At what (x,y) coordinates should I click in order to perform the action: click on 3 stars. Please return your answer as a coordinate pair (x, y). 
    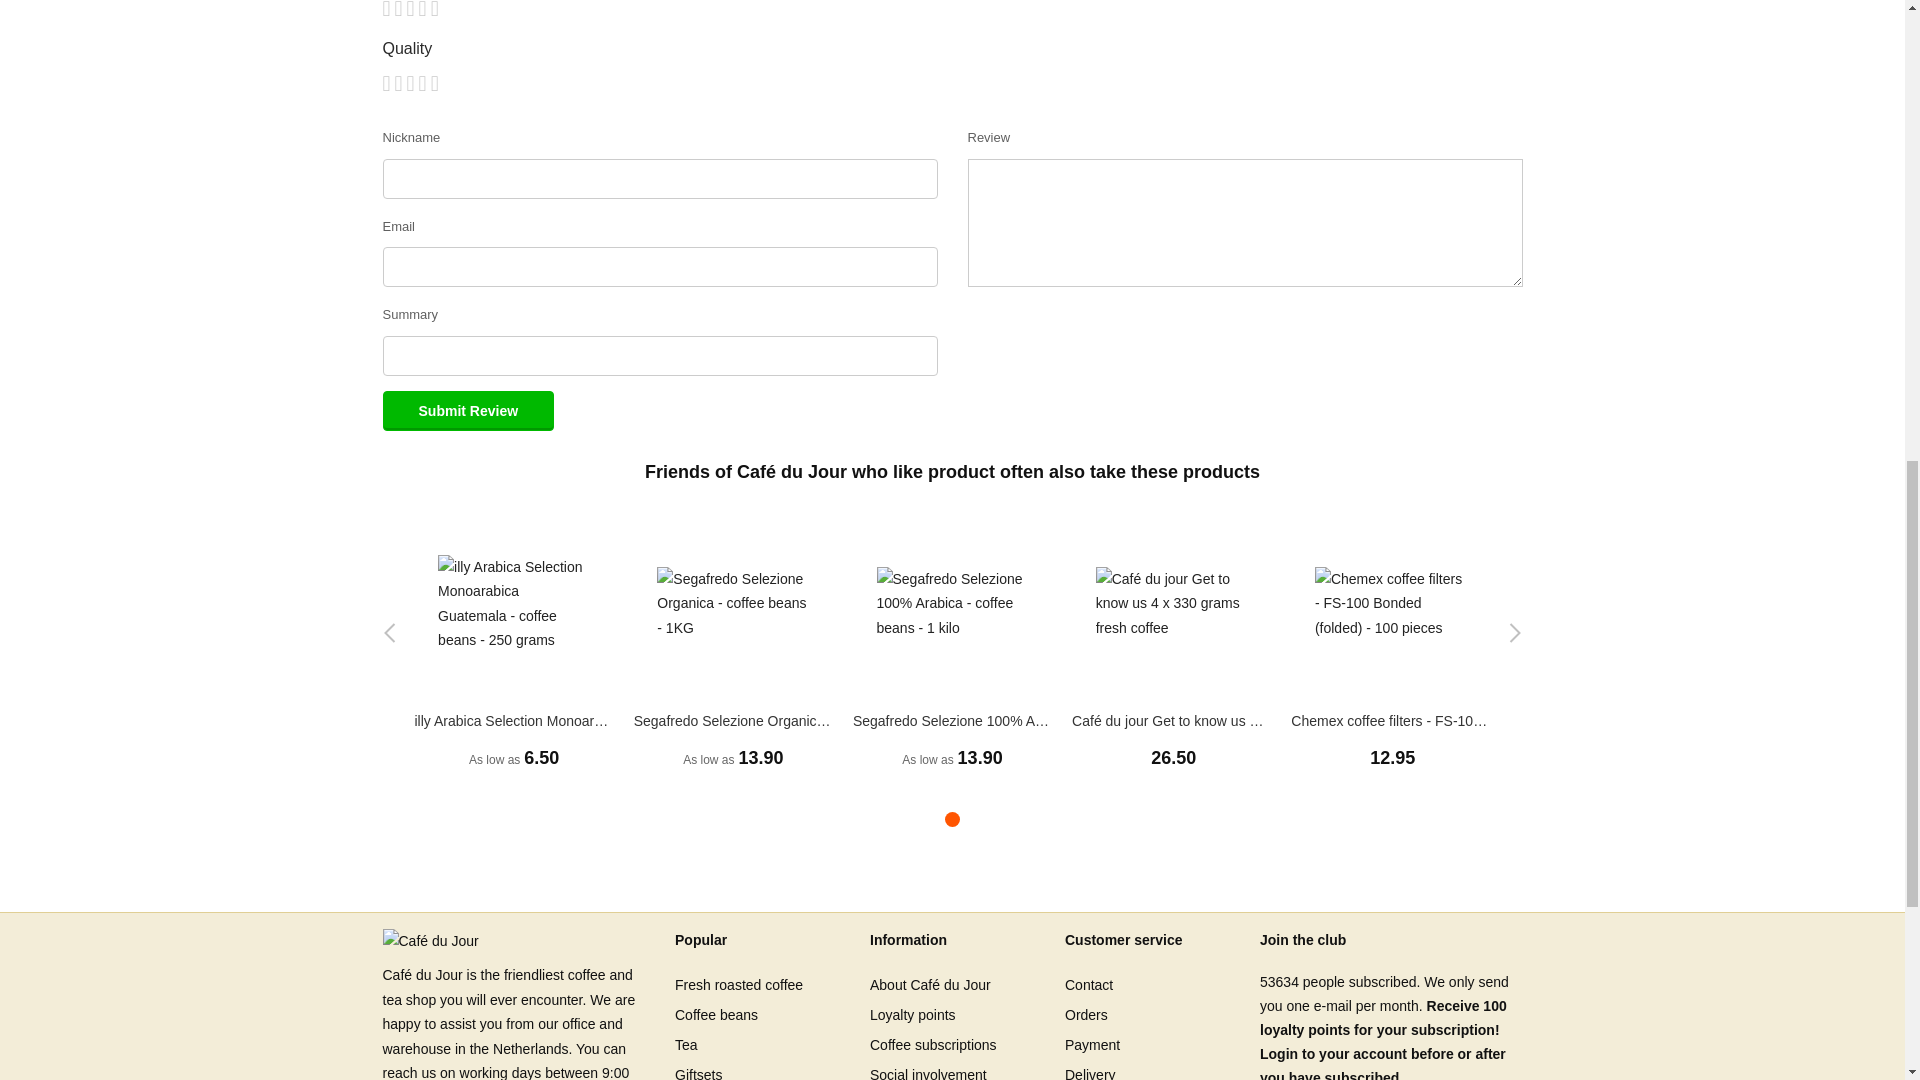
    Looking at the image, I should click on (399, 84).